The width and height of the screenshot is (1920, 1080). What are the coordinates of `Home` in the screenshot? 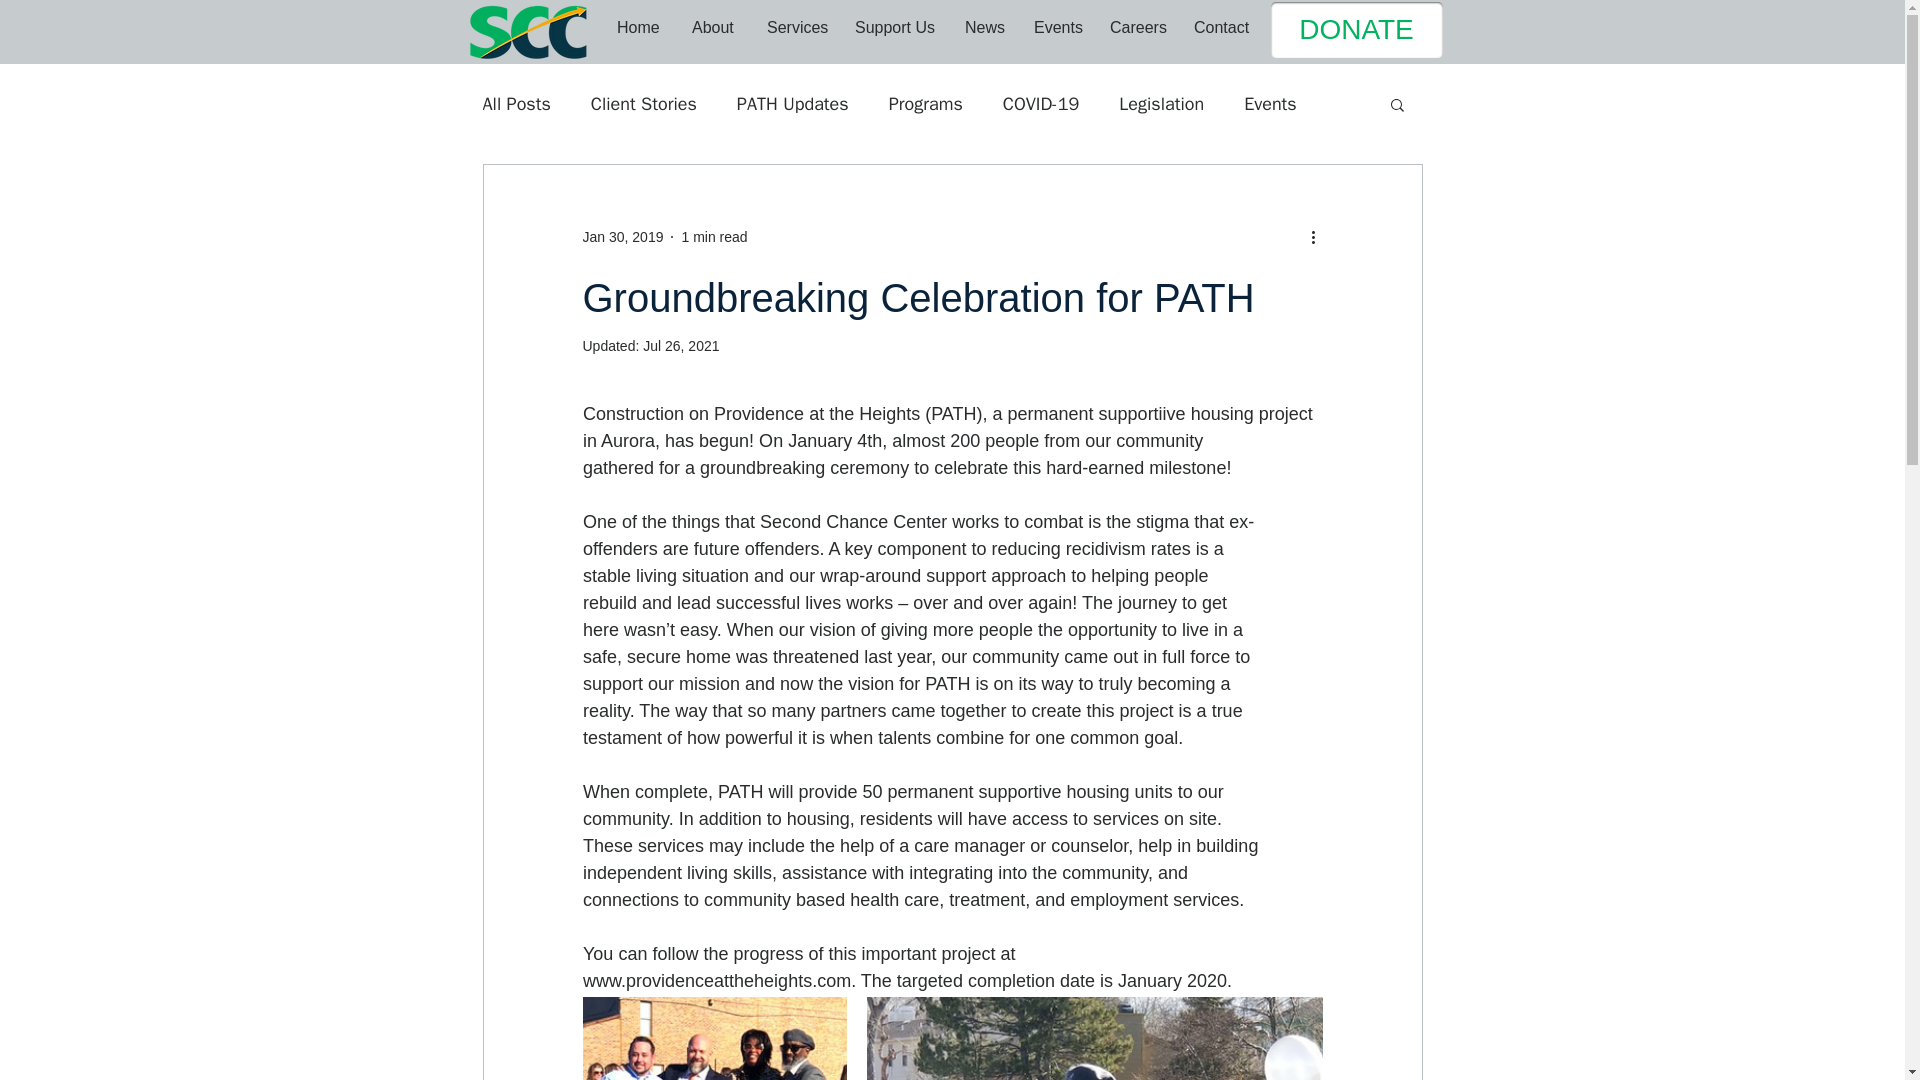 It's located at (640, 27).